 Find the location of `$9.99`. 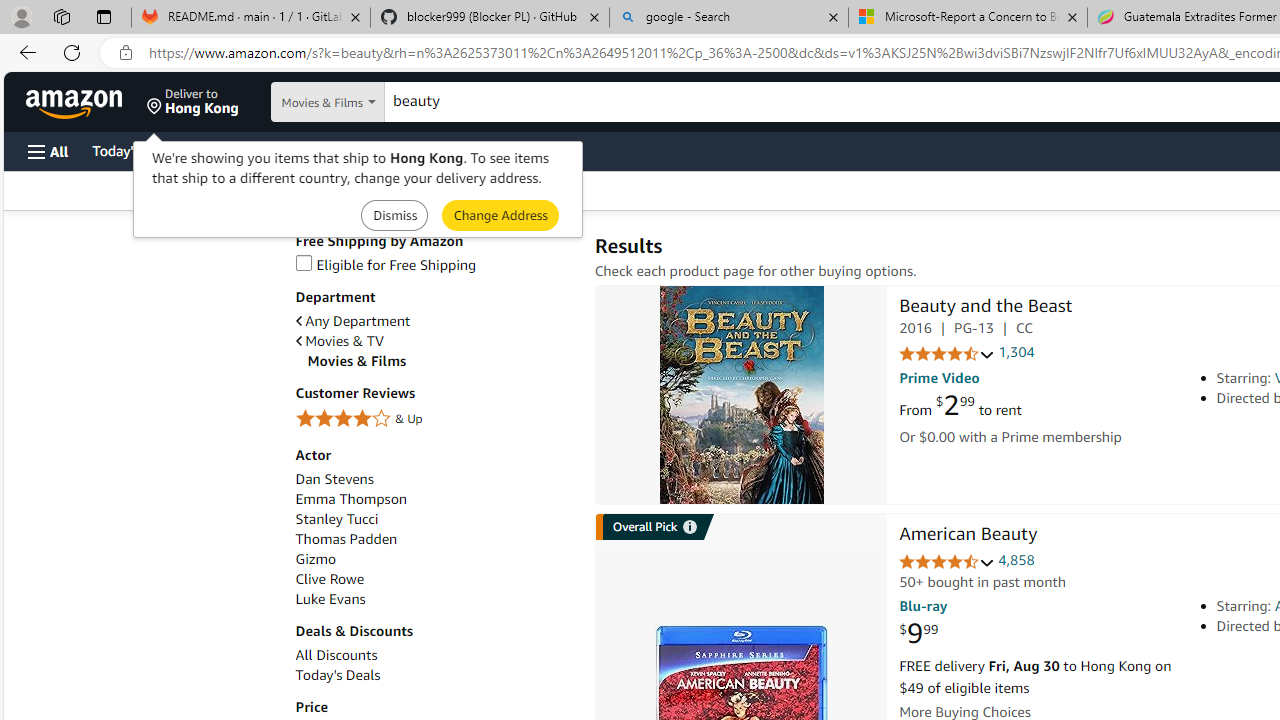

$9.99 is located at coordinates (918, 634).